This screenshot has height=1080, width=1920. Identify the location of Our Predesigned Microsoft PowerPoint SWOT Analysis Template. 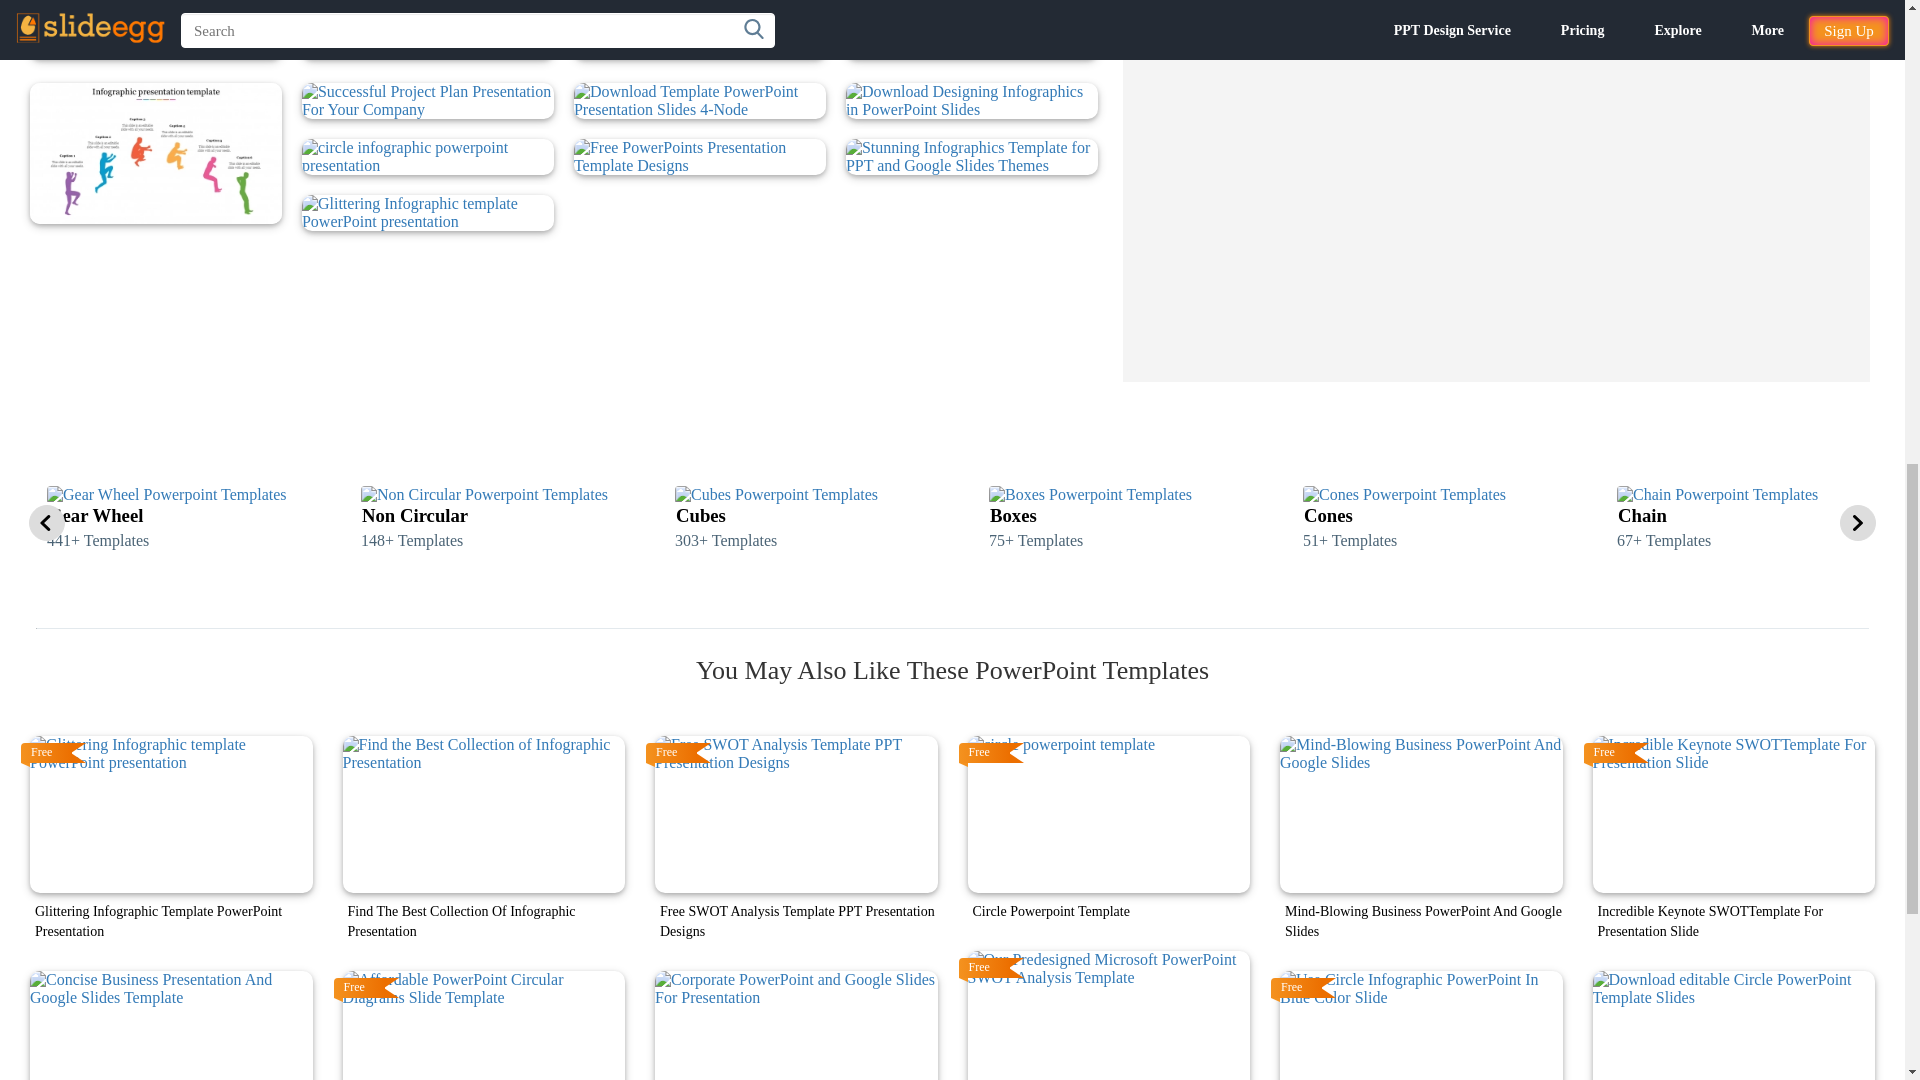
(1109, 1016).